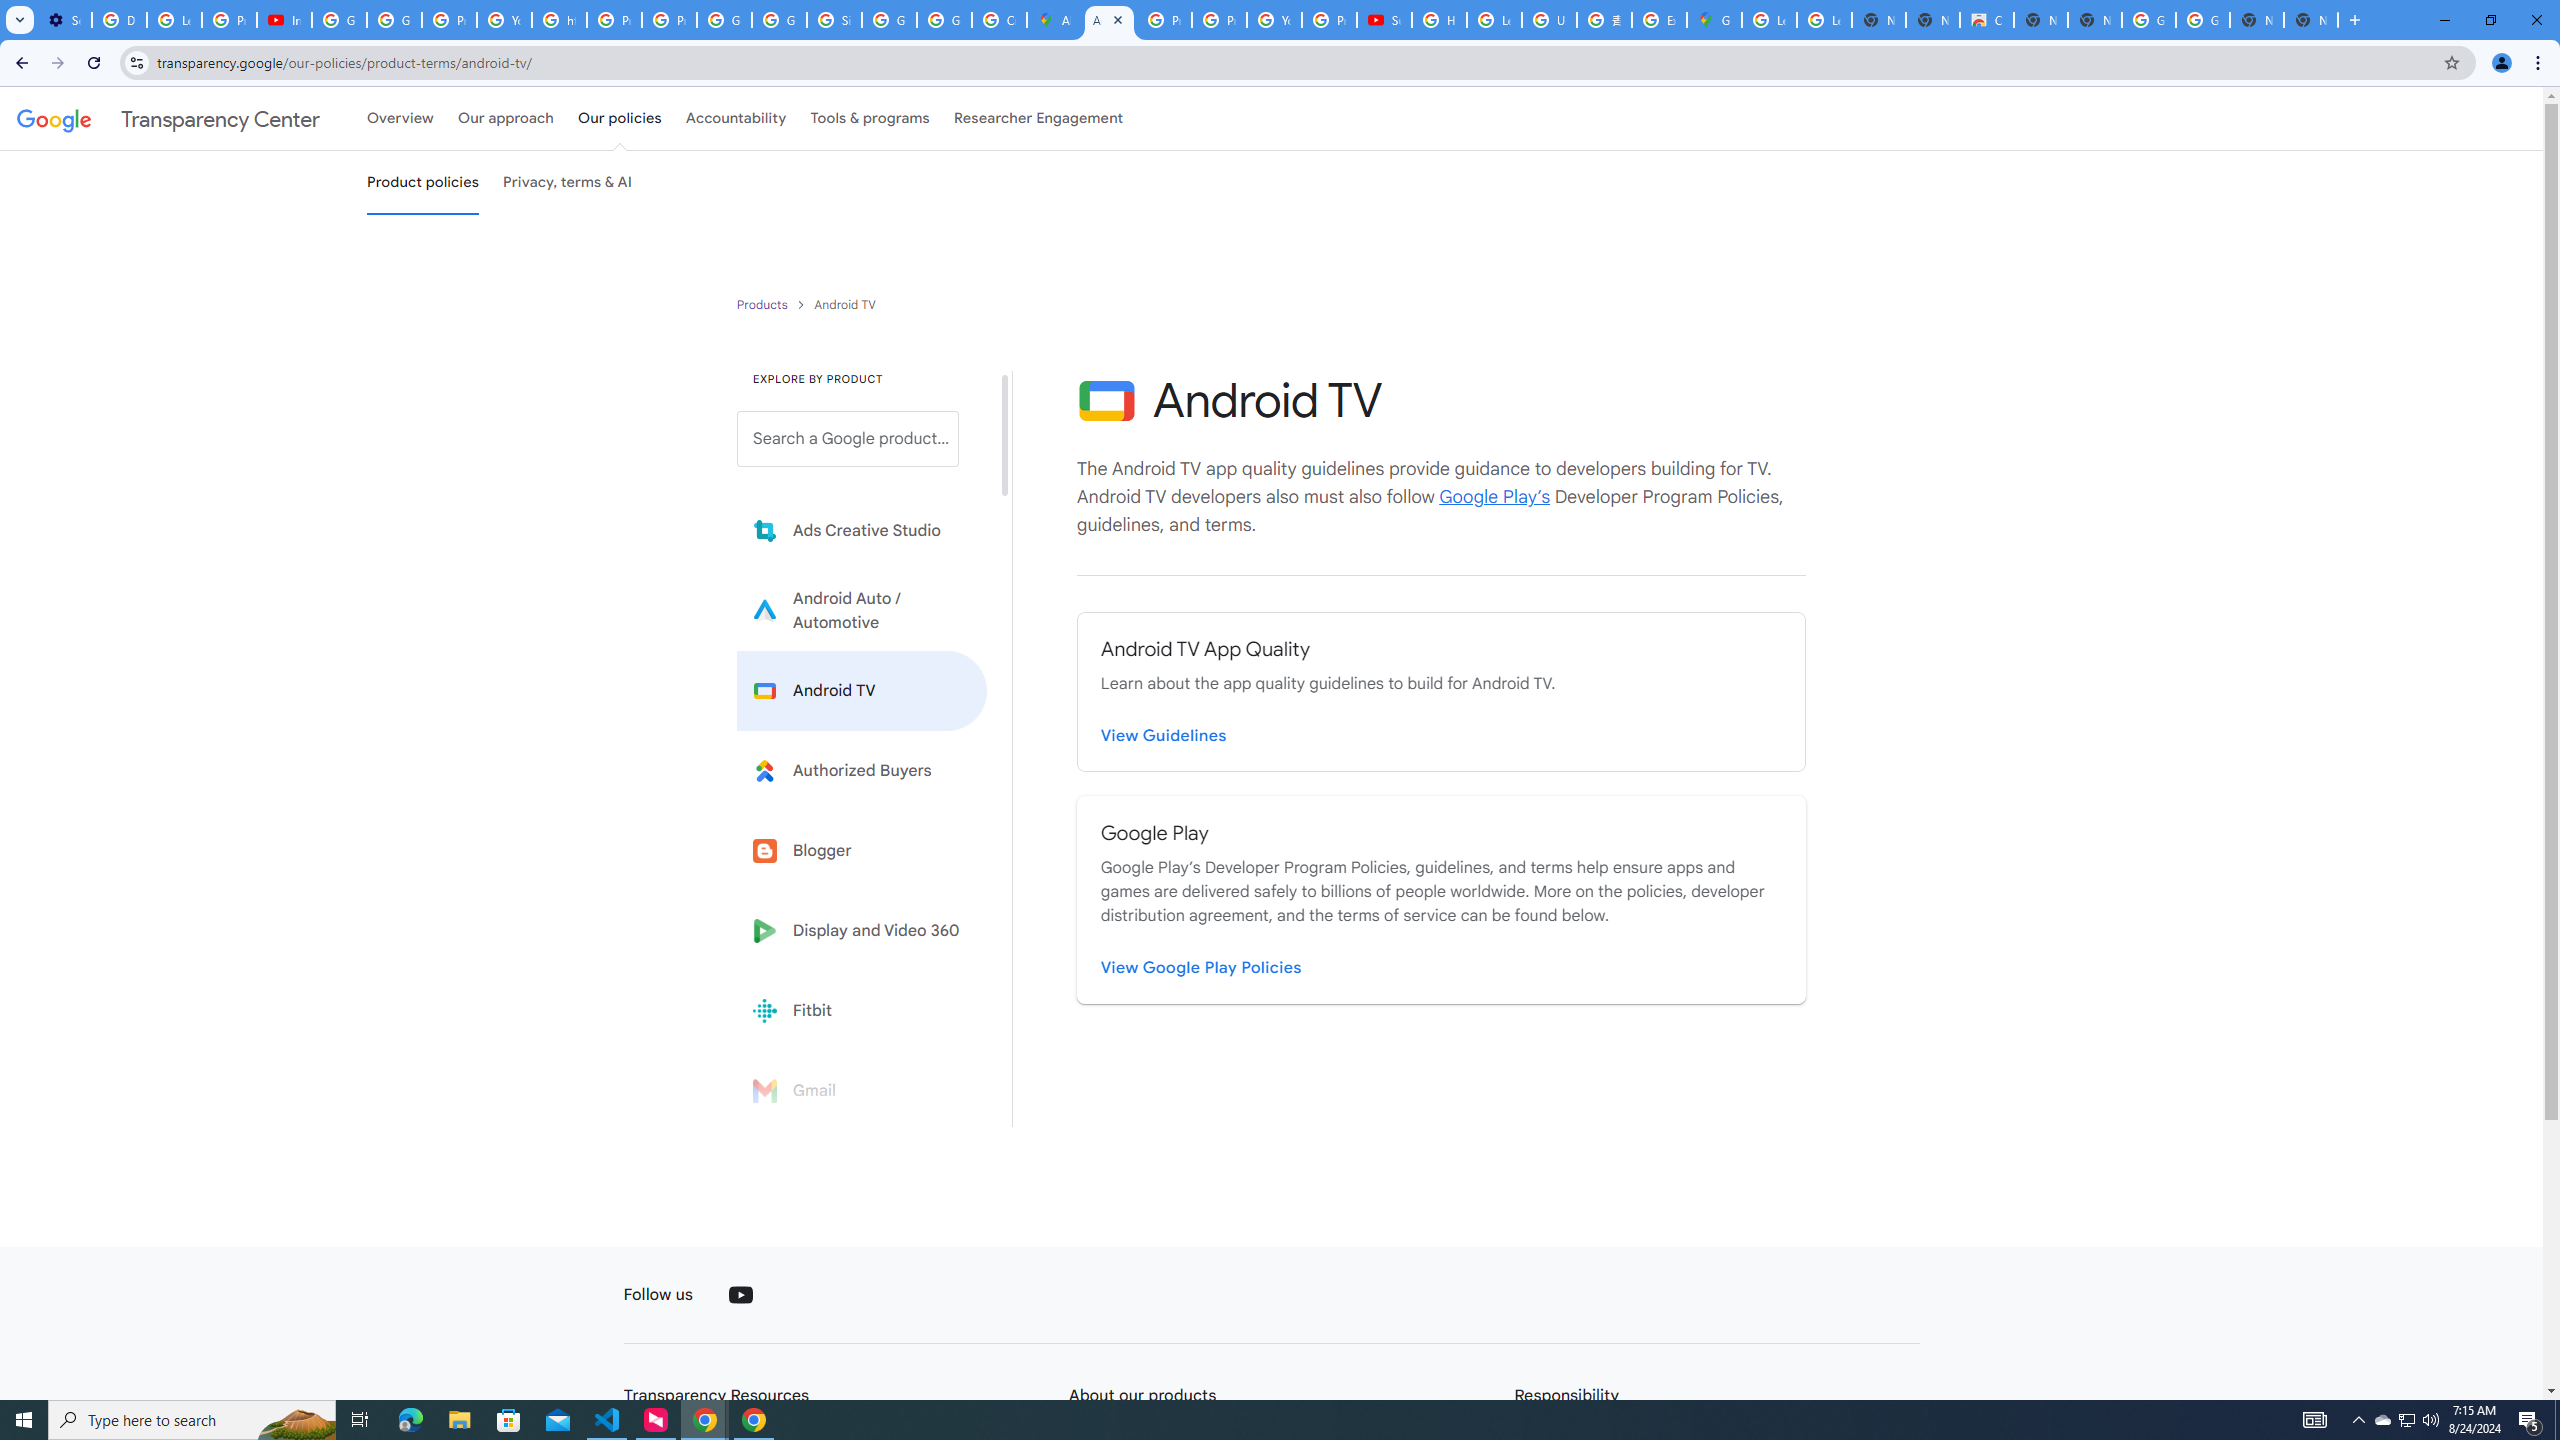 Image resolution: width=2560 pixels, height=1440 pixels. Describe the element at coordinates (168, 118) in the screenshot. I see `Transparency Center` at that location.